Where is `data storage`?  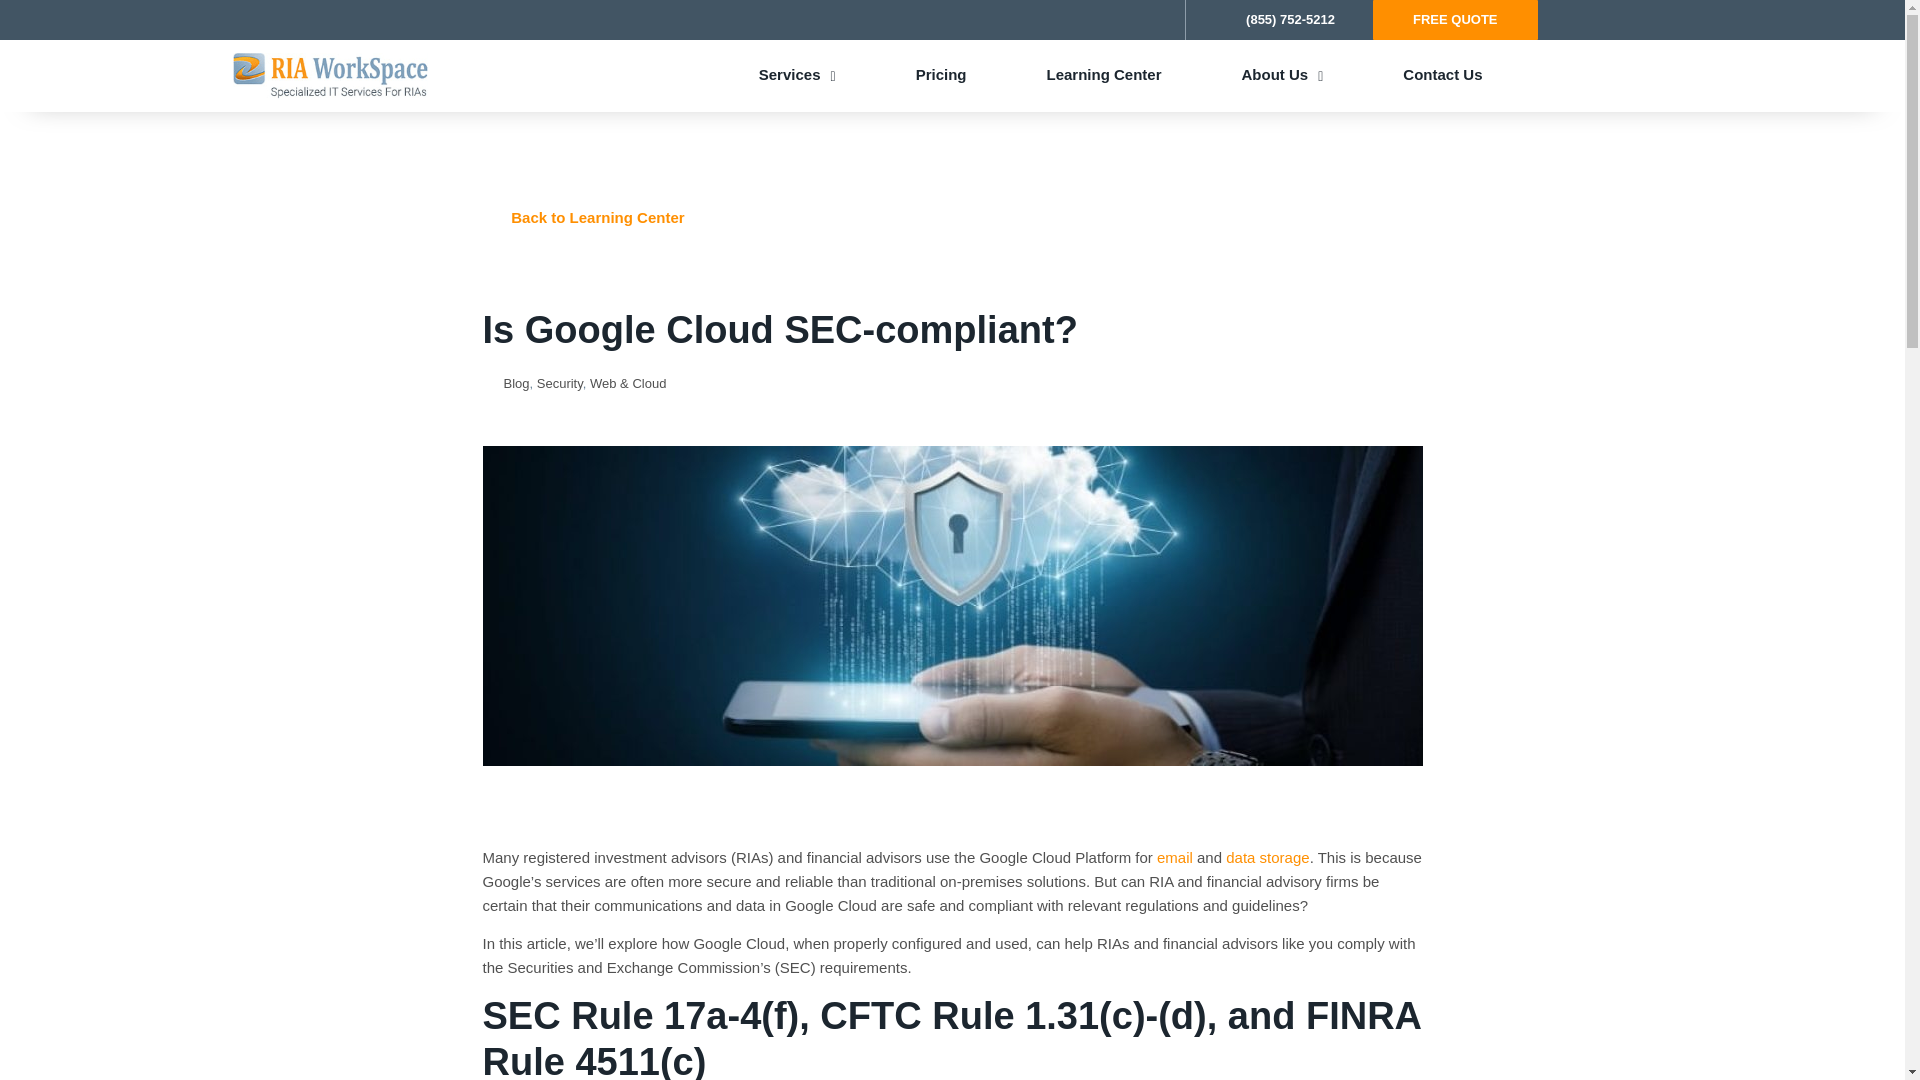
data storage is located at coordinates (1268, 857).